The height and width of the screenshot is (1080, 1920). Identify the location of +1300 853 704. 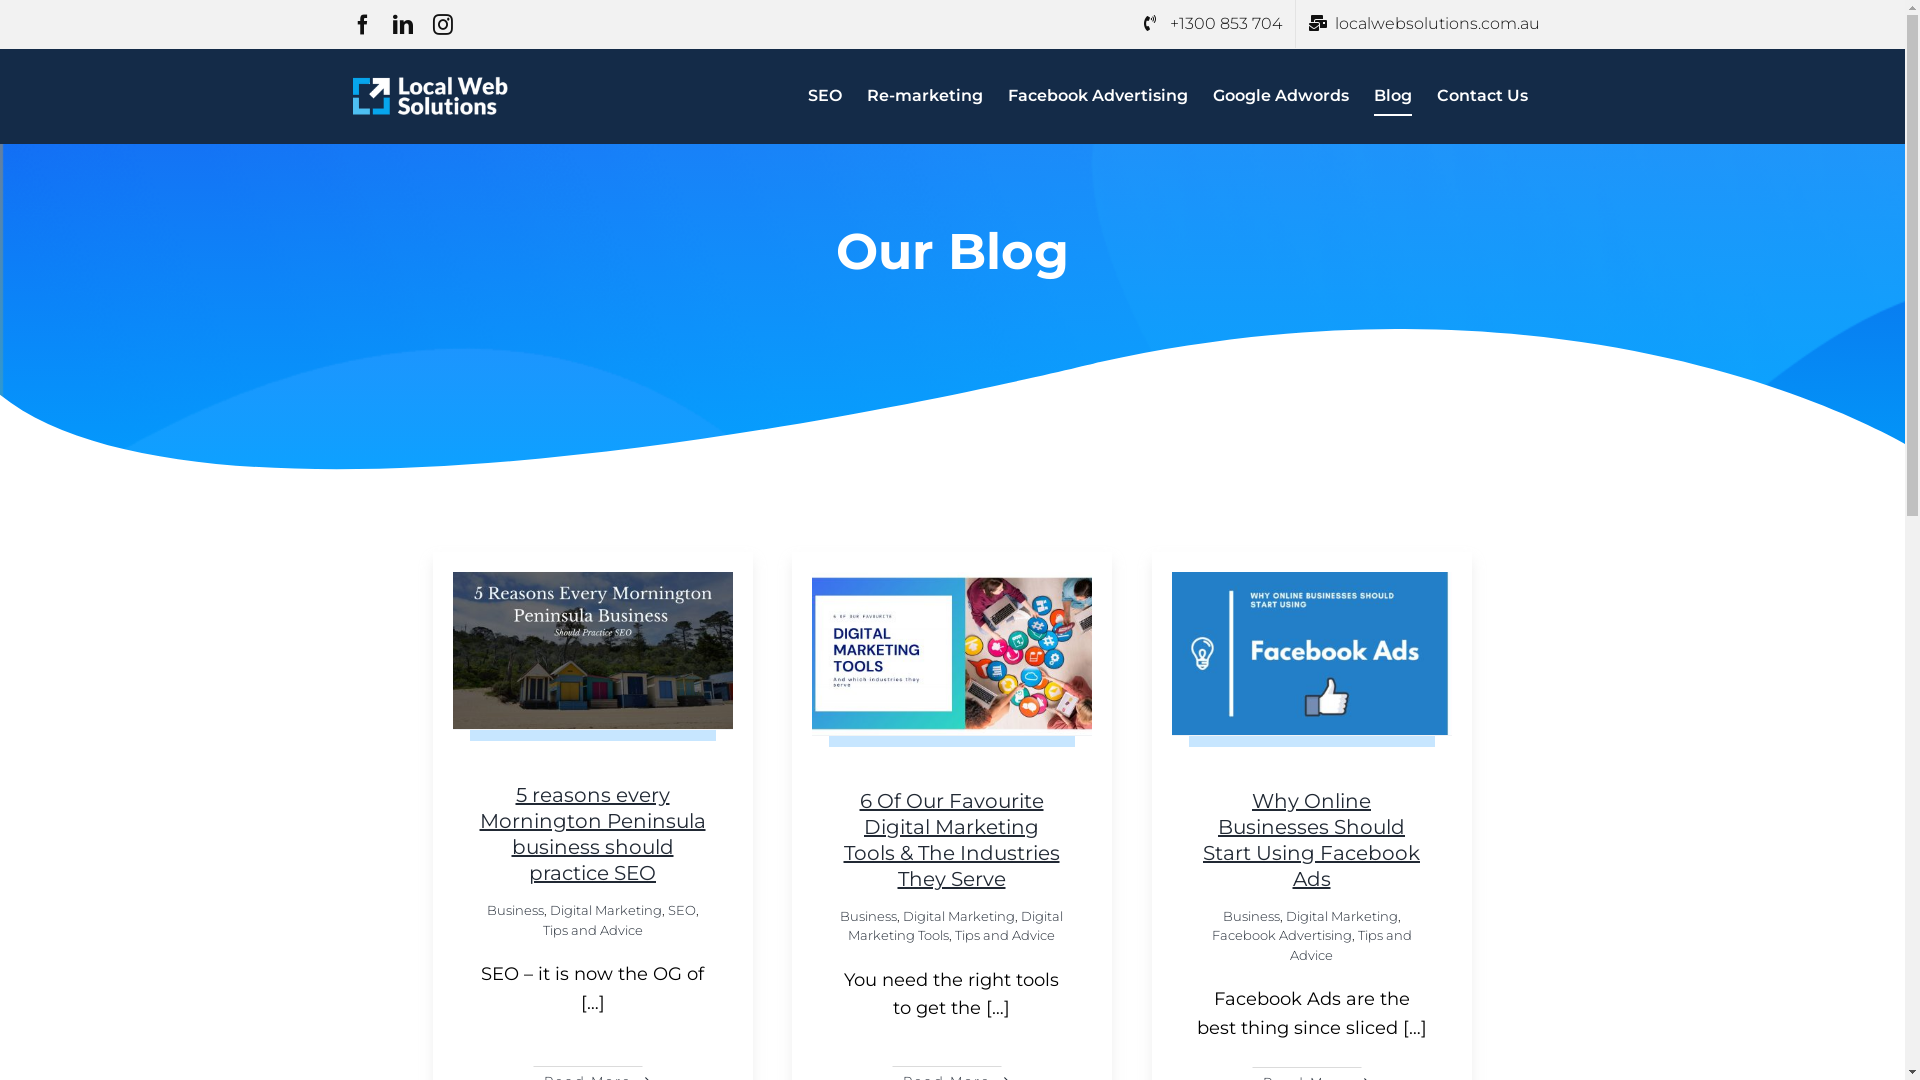
(1212, 24).